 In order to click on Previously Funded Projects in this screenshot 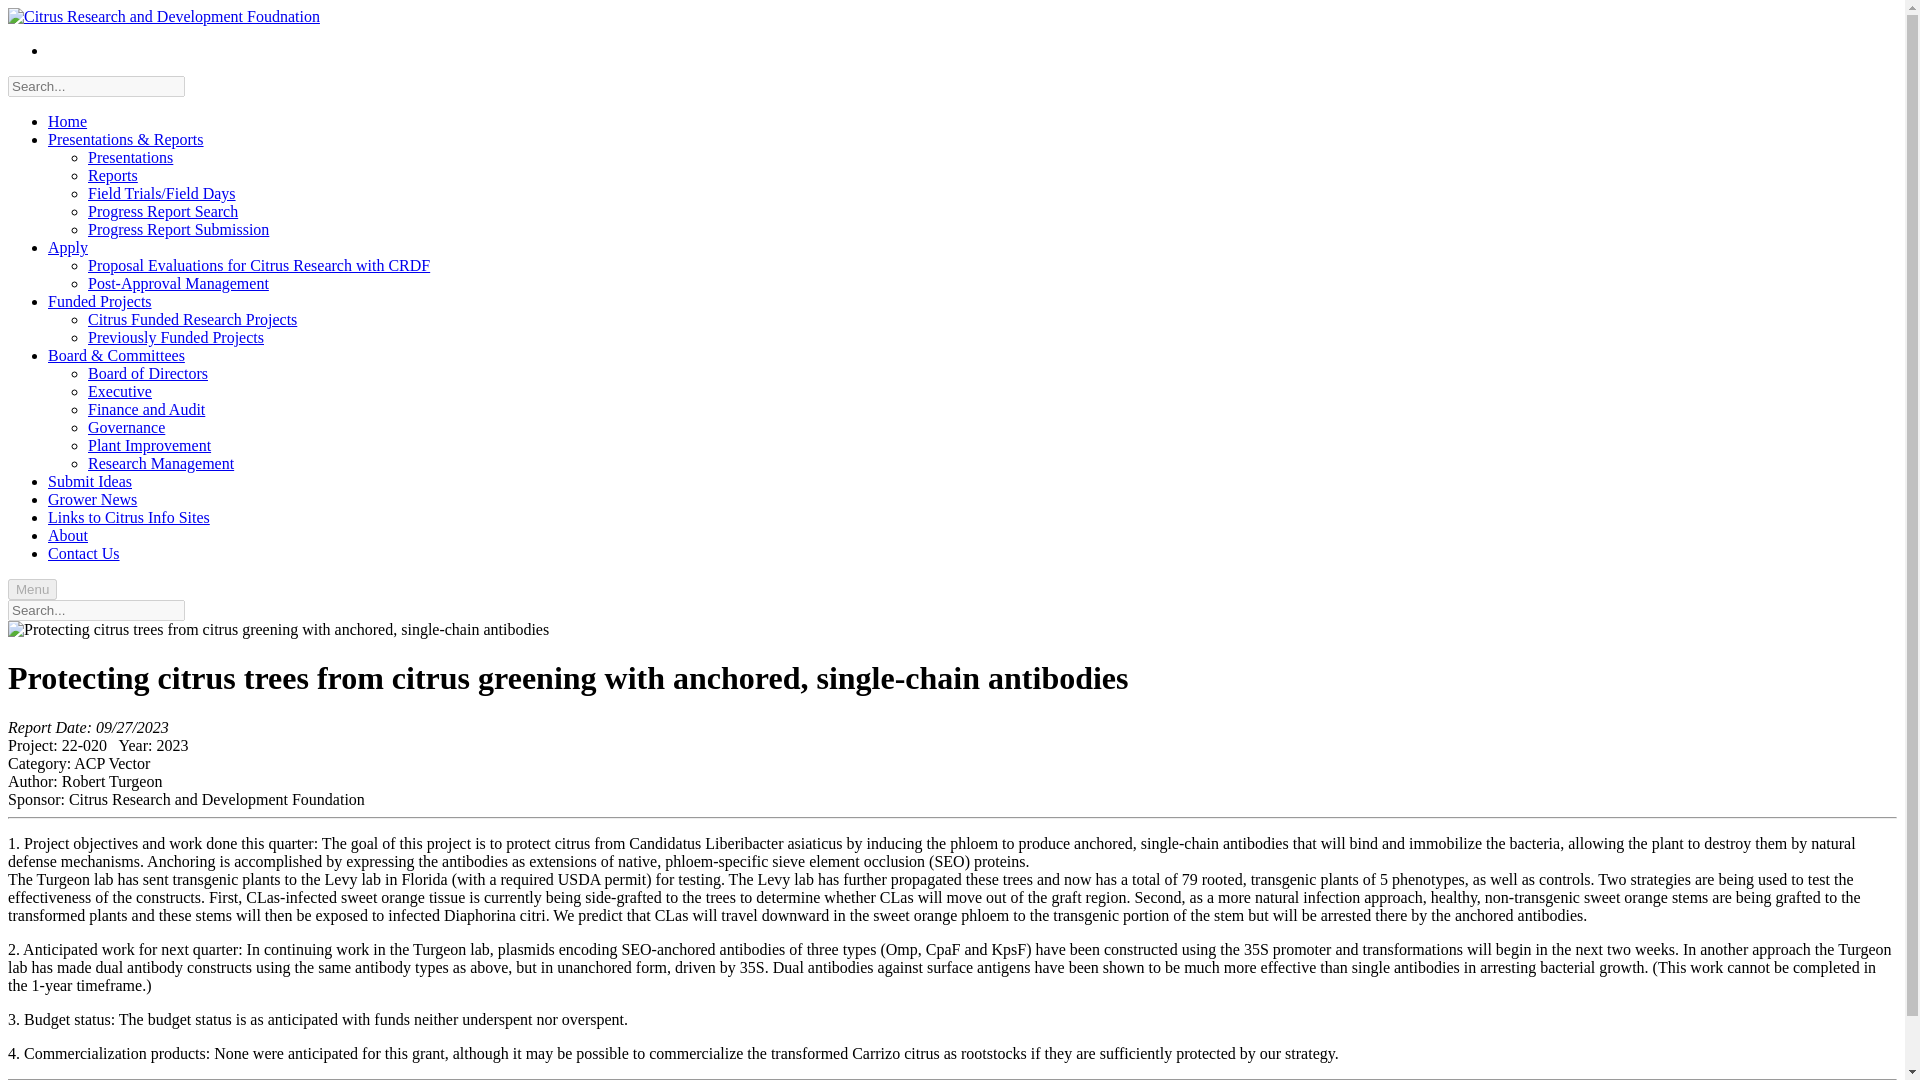, I will do `click(176, 337)`.